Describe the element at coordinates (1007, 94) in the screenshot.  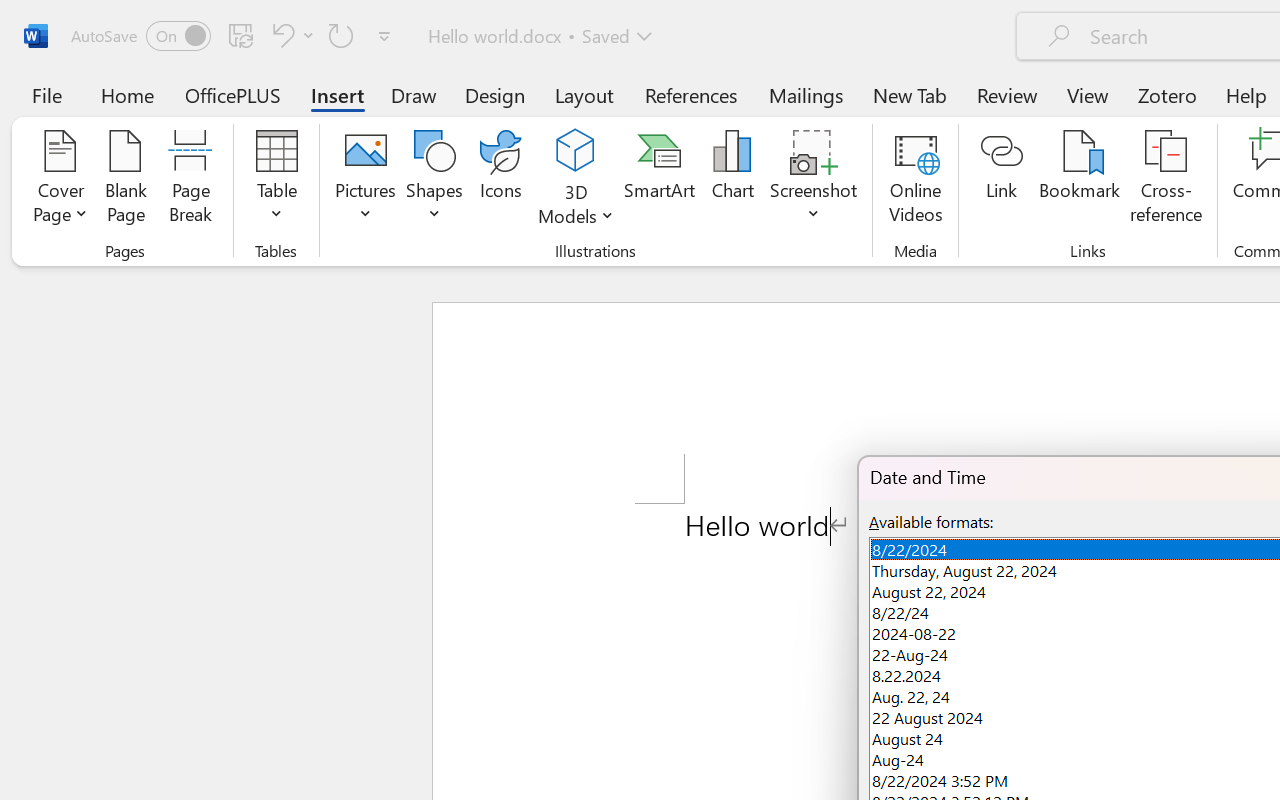
I see `Review` at that location.